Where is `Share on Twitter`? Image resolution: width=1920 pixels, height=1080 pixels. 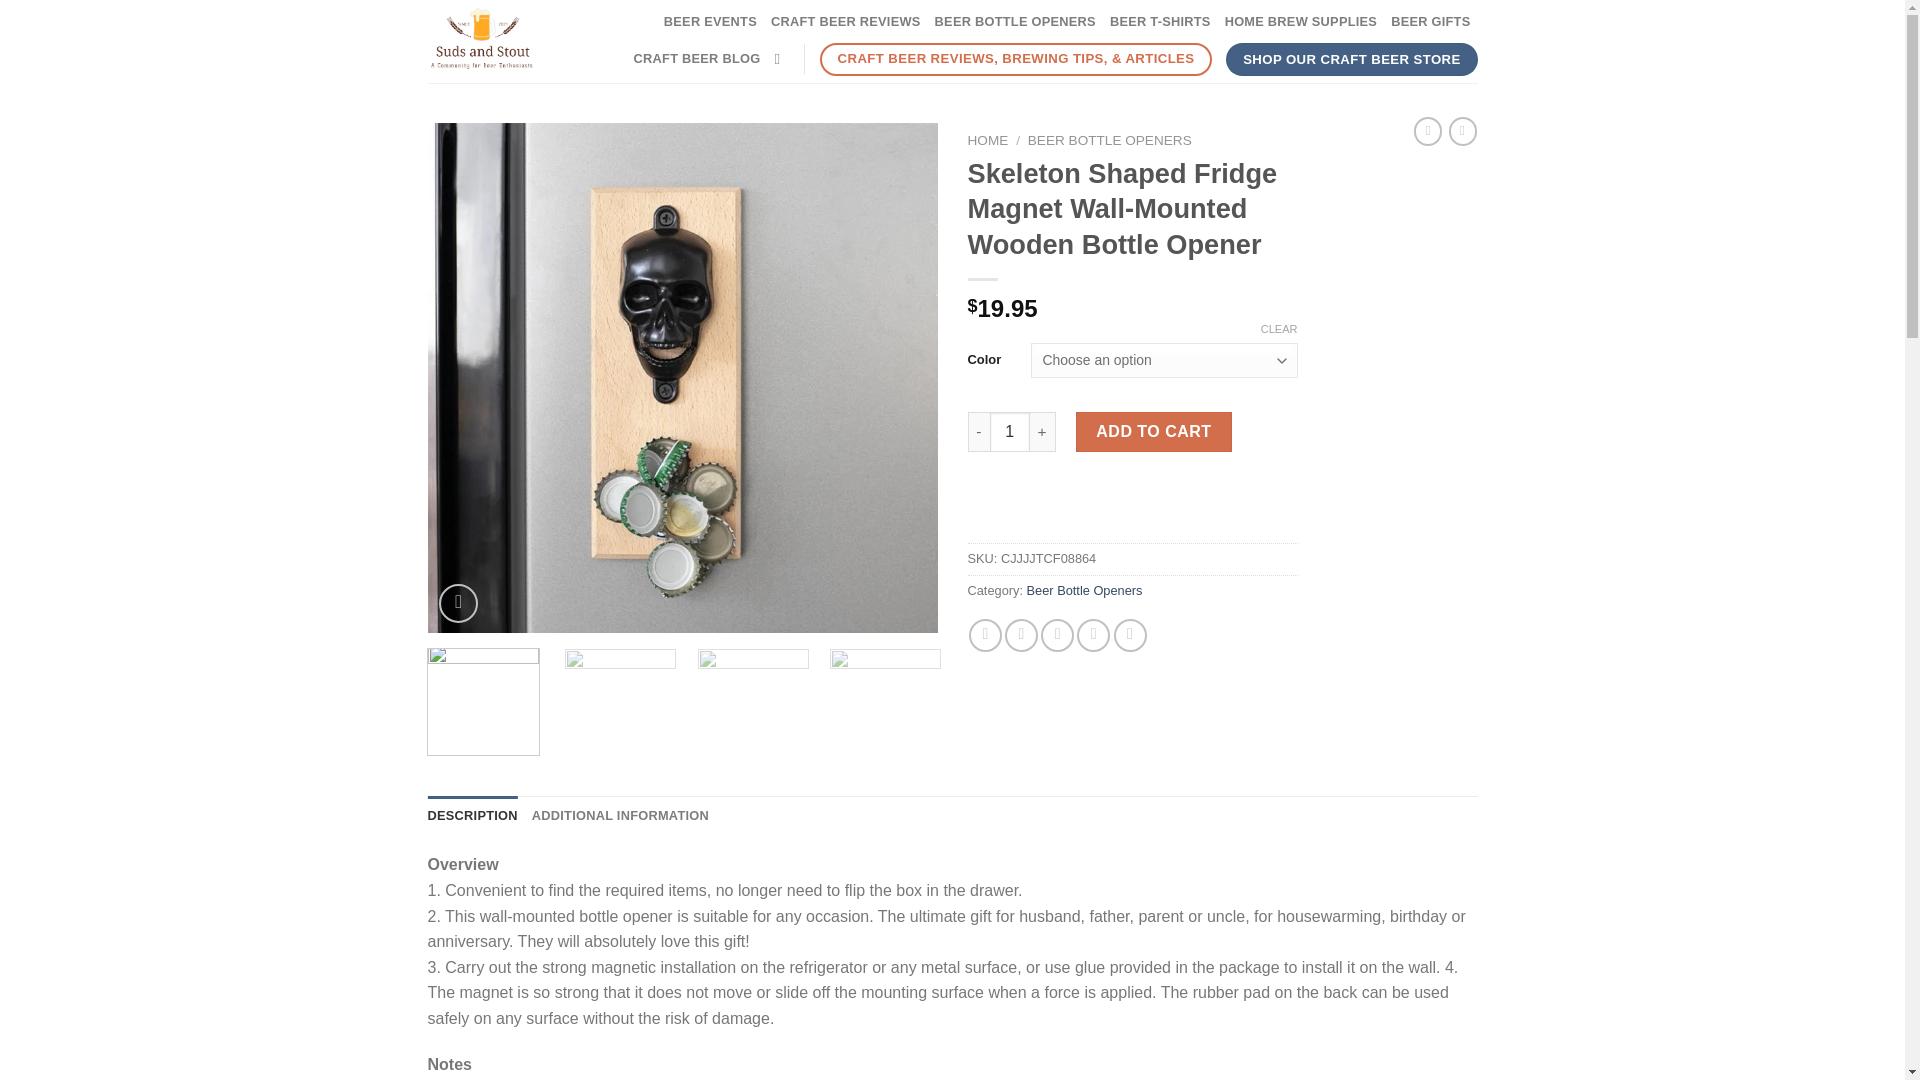 Share on Twitter is located at coordinates (1021, 635).